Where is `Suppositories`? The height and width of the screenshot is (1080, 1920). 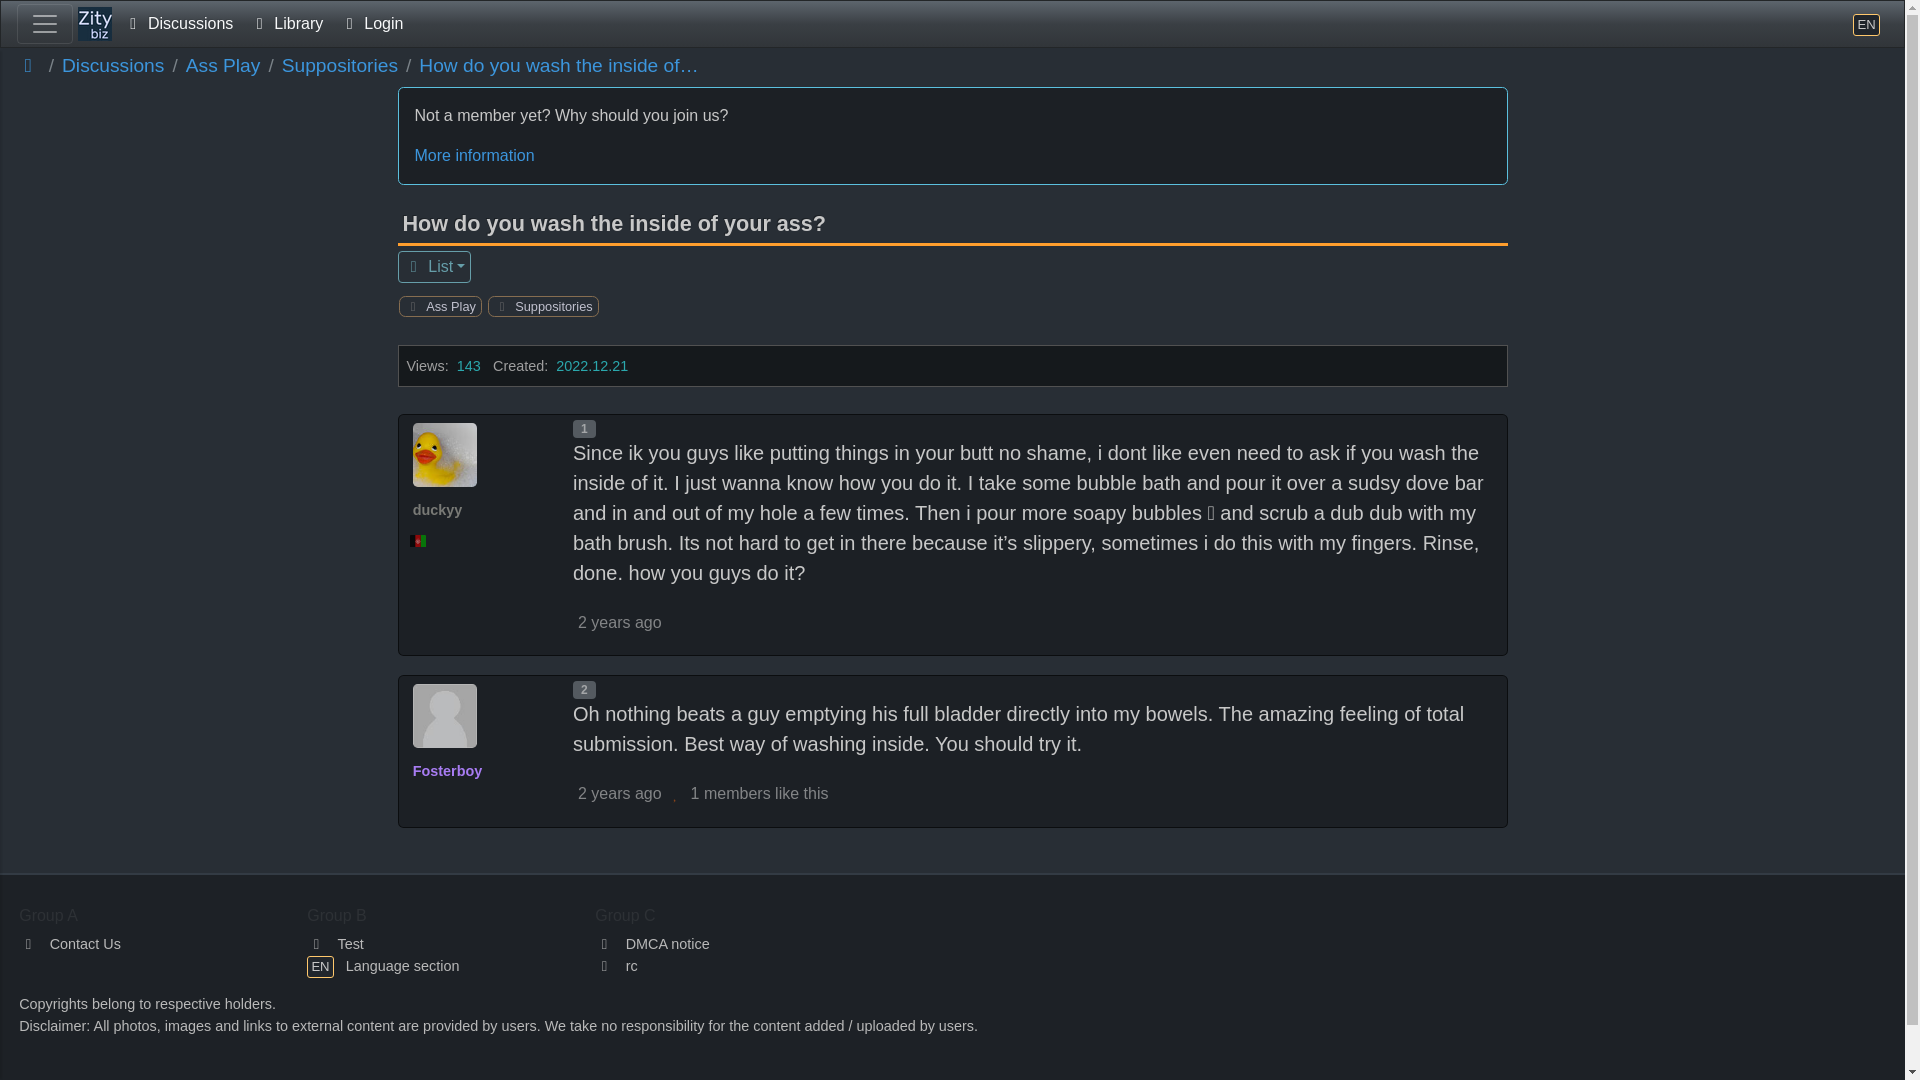
Suppositories is located at coordinates (340, 66).